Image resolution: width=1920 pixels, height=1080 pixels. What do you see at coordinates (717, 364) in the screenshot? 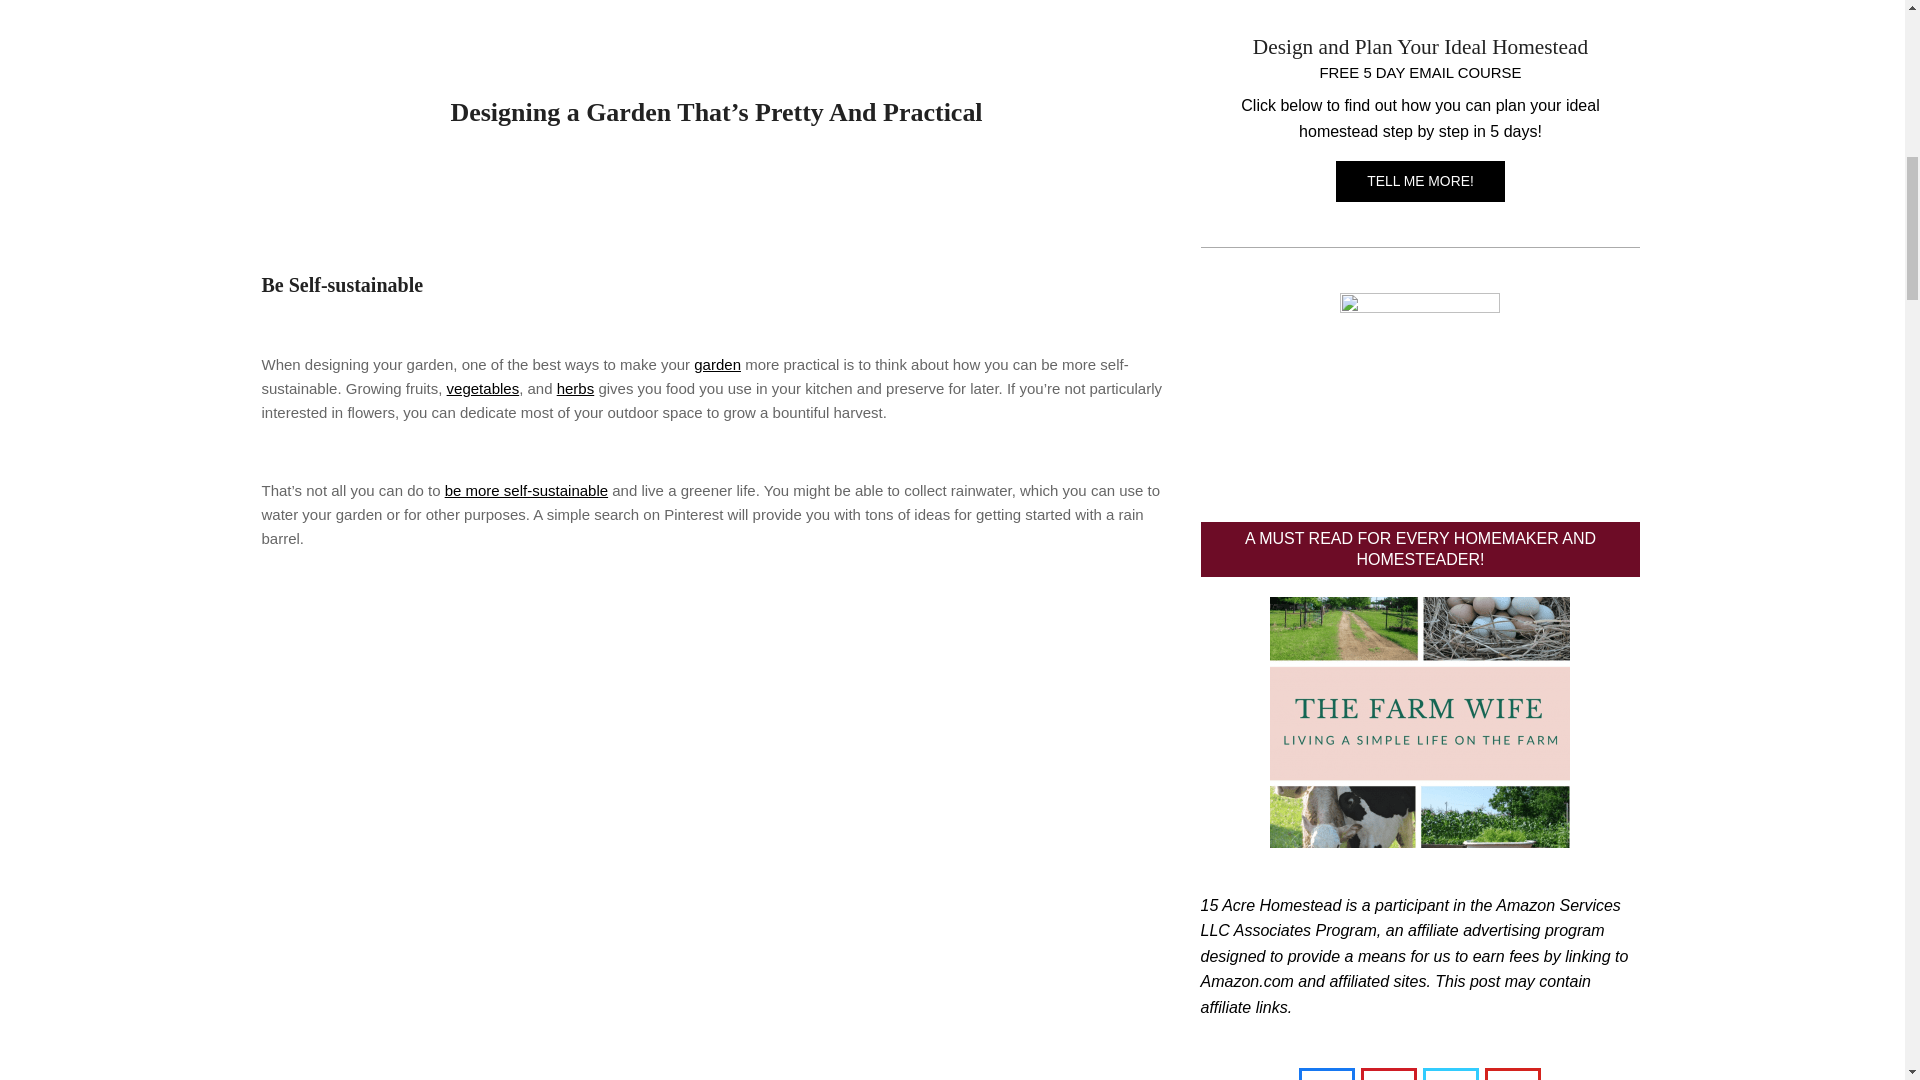
I see `garden` at bounding box center [717, 364].